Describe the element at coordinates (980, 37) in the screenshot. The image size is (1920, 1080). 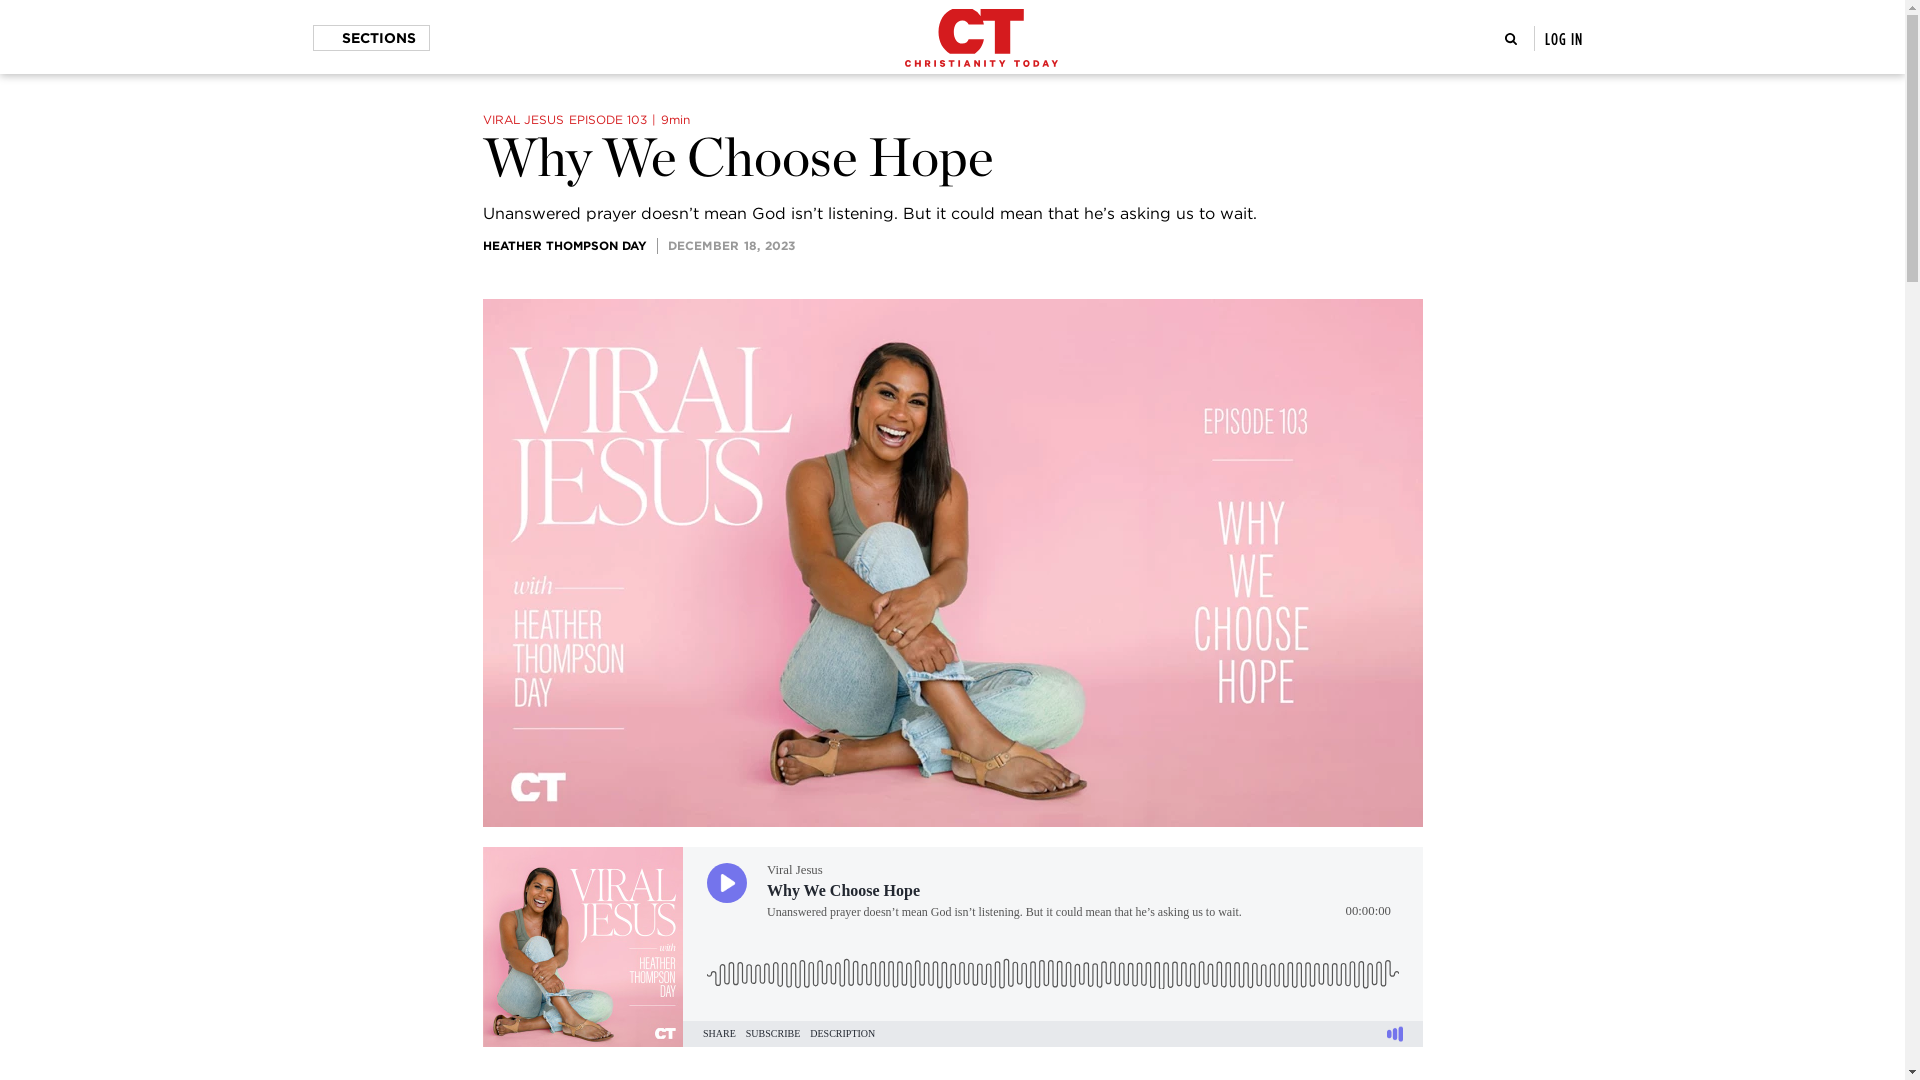
I see `Christianity Today` at that location.